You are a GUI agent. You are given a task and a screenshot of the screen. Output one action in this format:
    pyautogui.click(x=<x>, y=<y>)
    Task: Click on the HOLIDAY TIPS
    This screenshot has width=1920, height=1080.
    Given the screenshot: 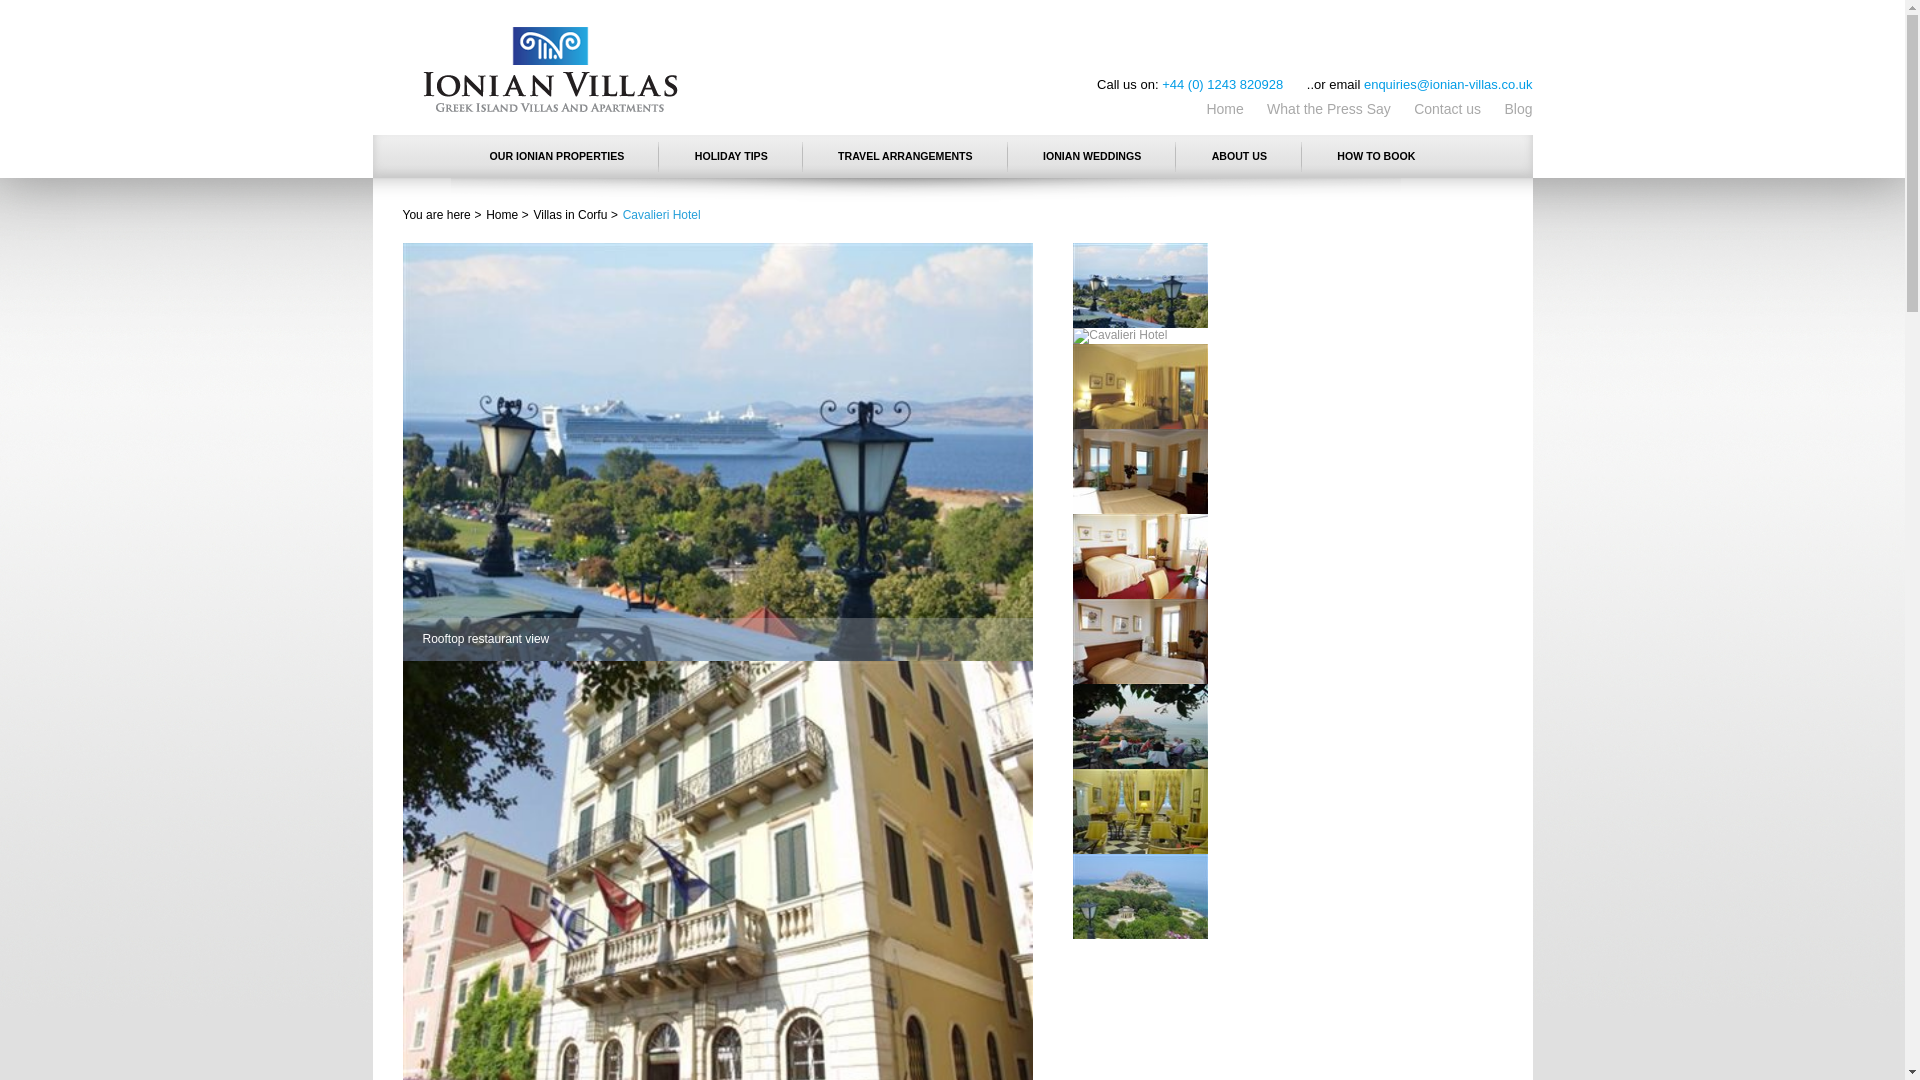 What is the action you would take?
    pyautogui.click(x=732, y=156)
    